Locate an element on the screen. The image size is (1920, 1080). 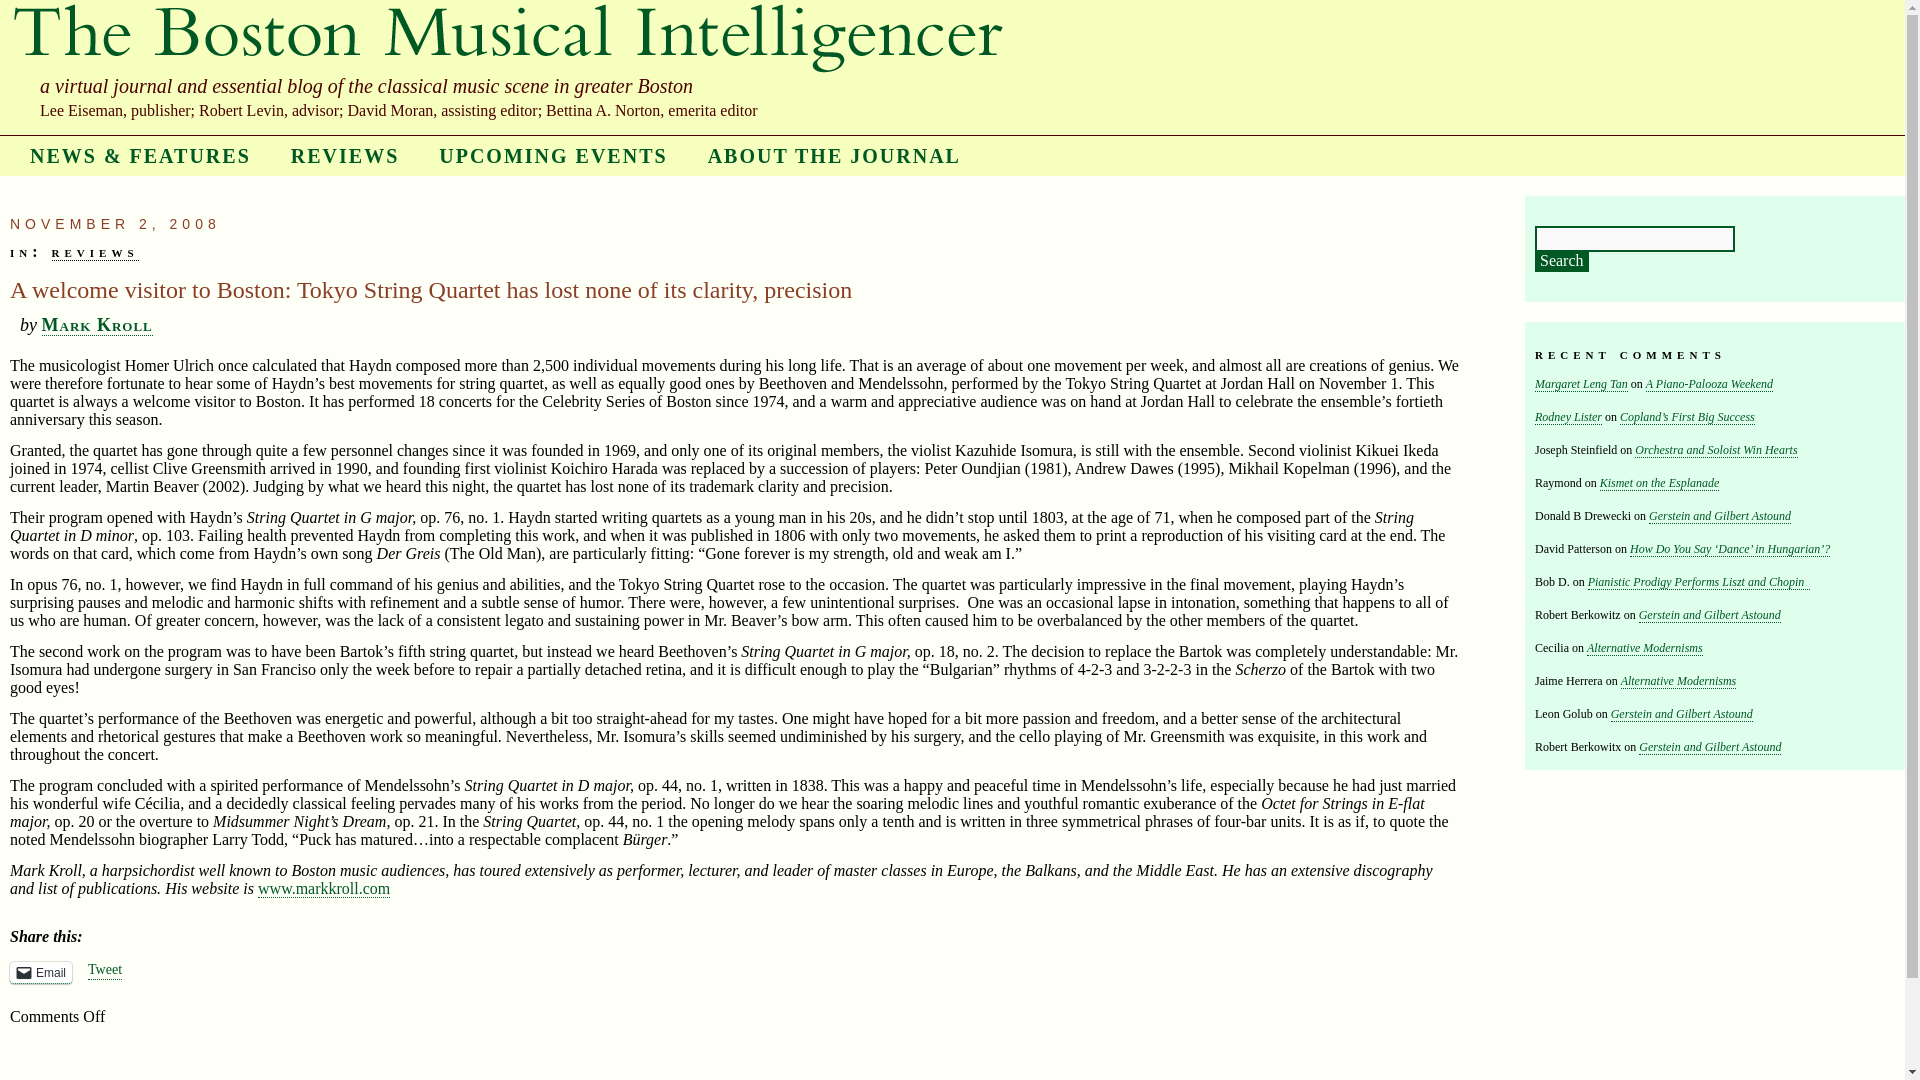
Kismet on the Esplanade is located at coordinates (1660, 484).